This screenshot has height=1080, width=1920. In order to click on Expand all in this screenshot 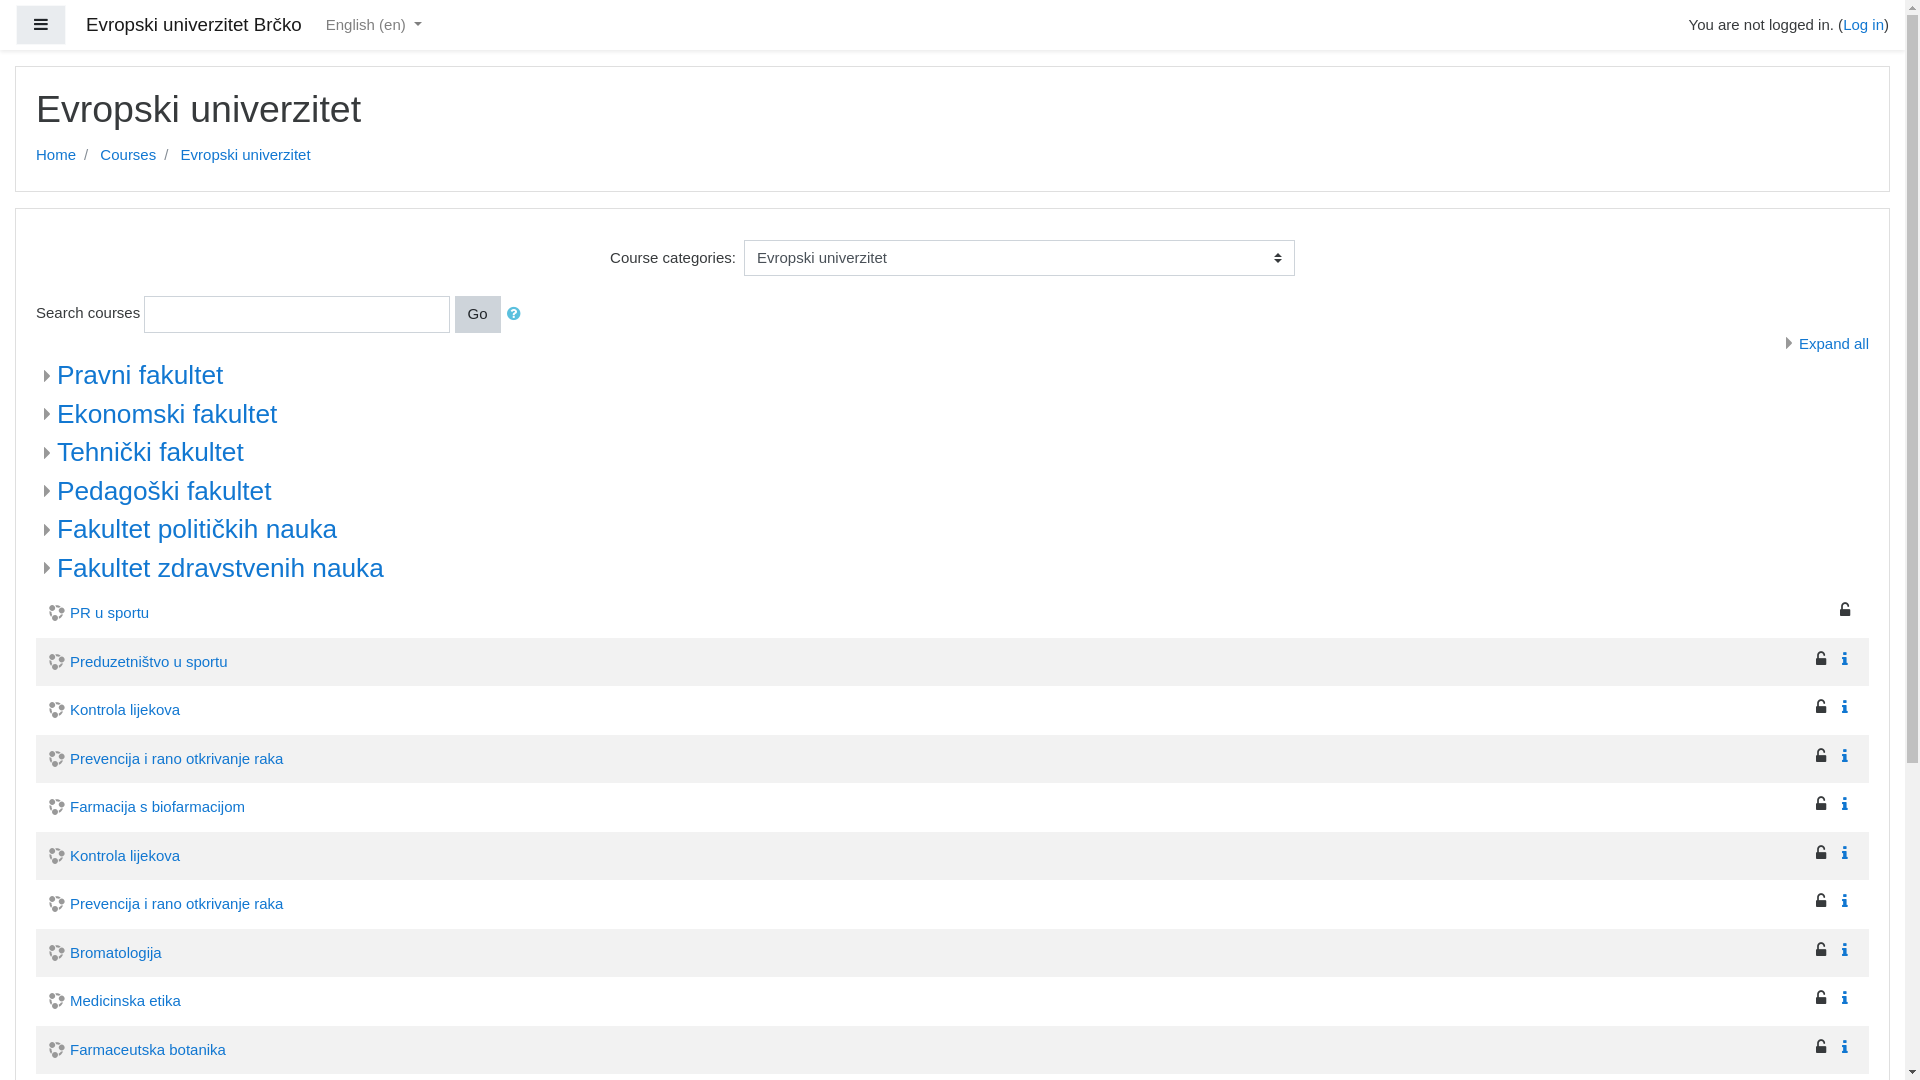, I will do `click(1824, 342)`.